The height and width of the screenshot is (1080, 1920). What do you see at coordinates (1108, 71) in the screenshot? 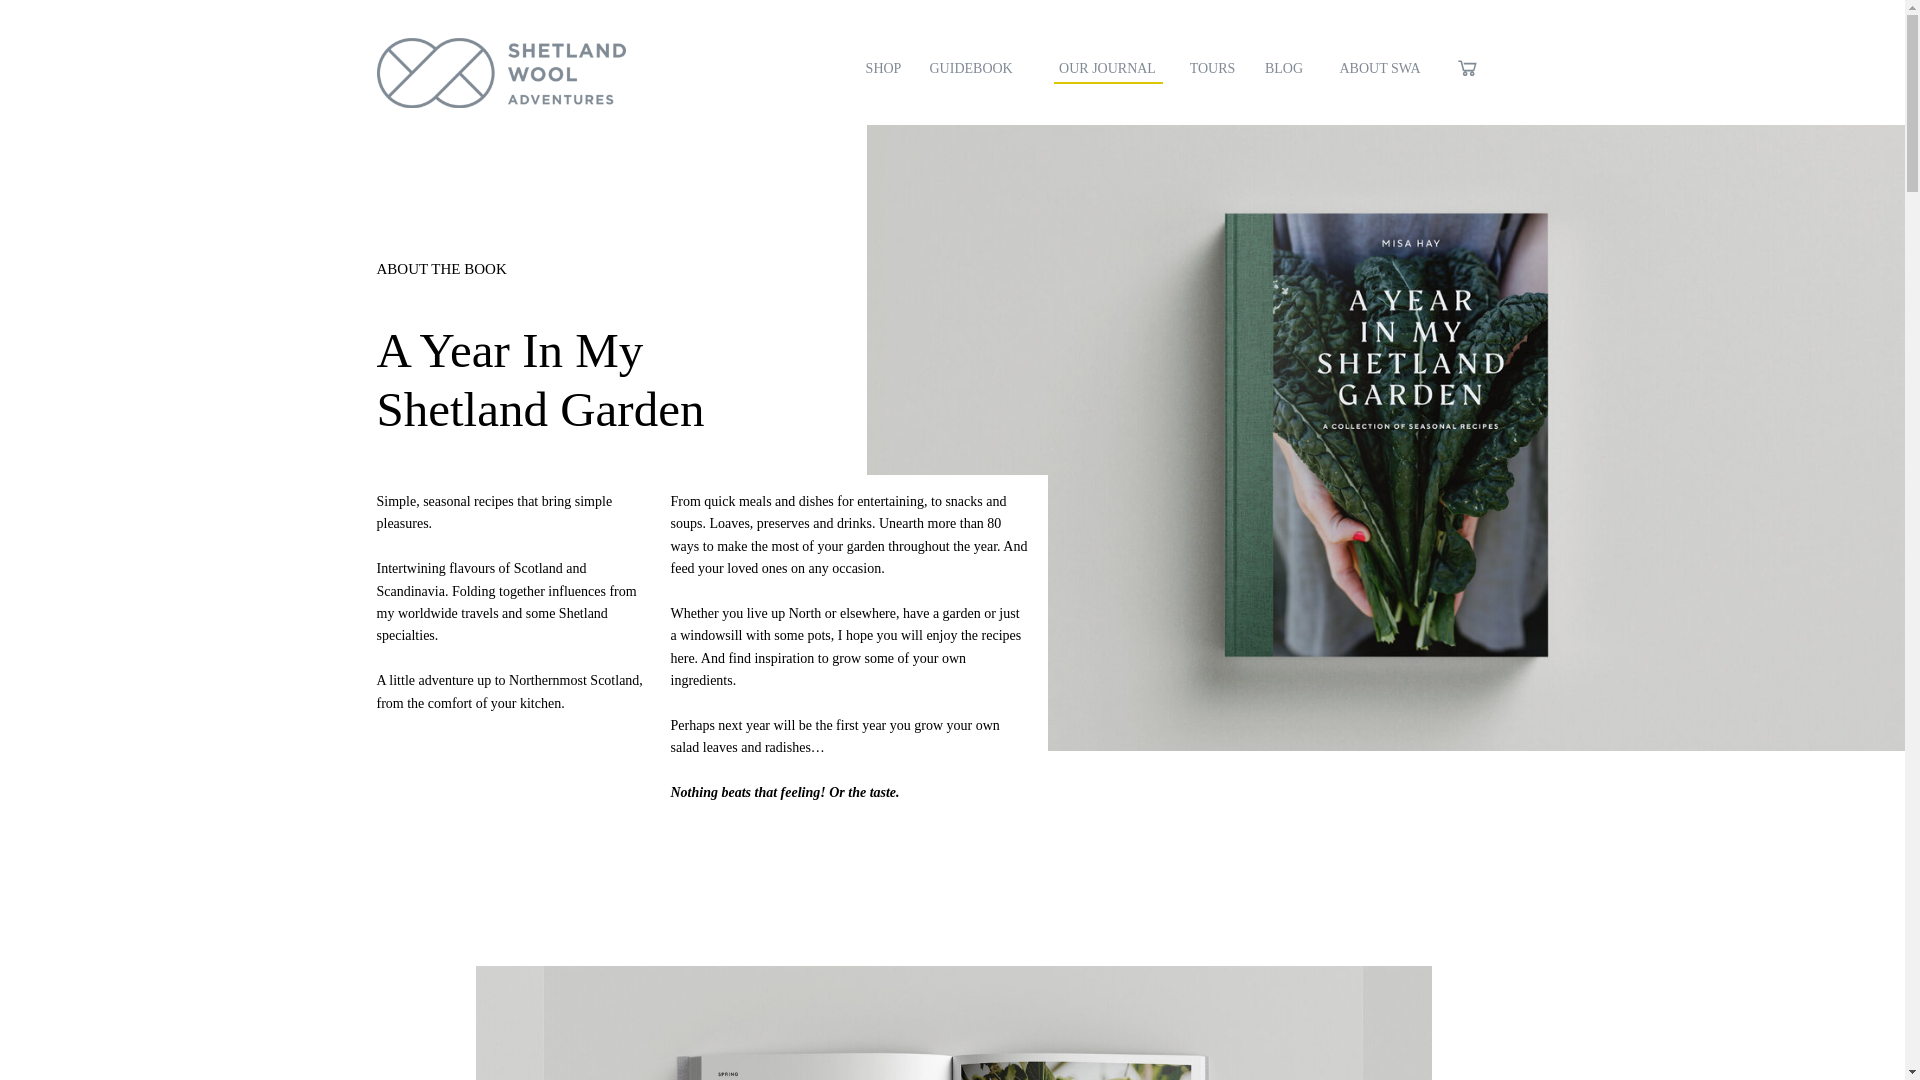
I see `OUR JOURNAL` at bounding box center [1108, 71].